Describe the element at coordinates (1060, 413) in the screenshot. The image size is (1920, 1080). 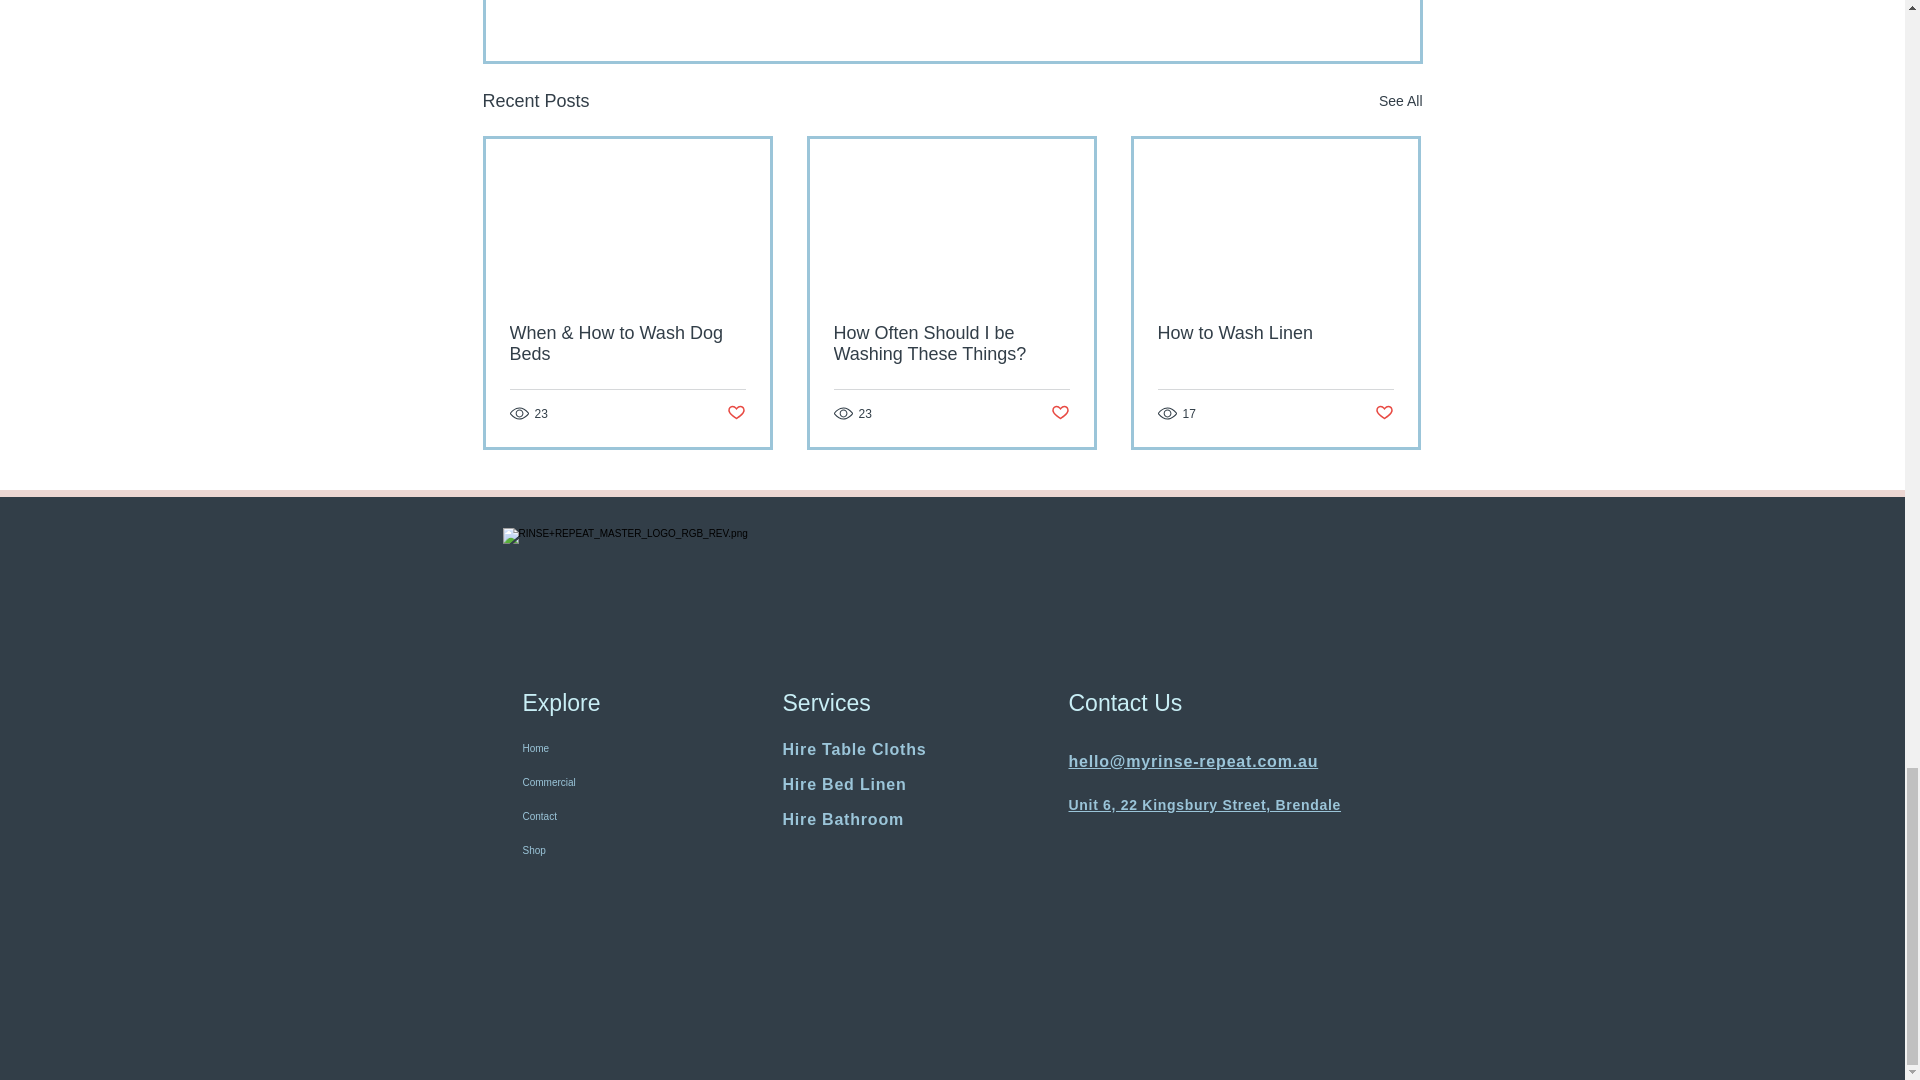
I see `Post not marked as liked` at that location.